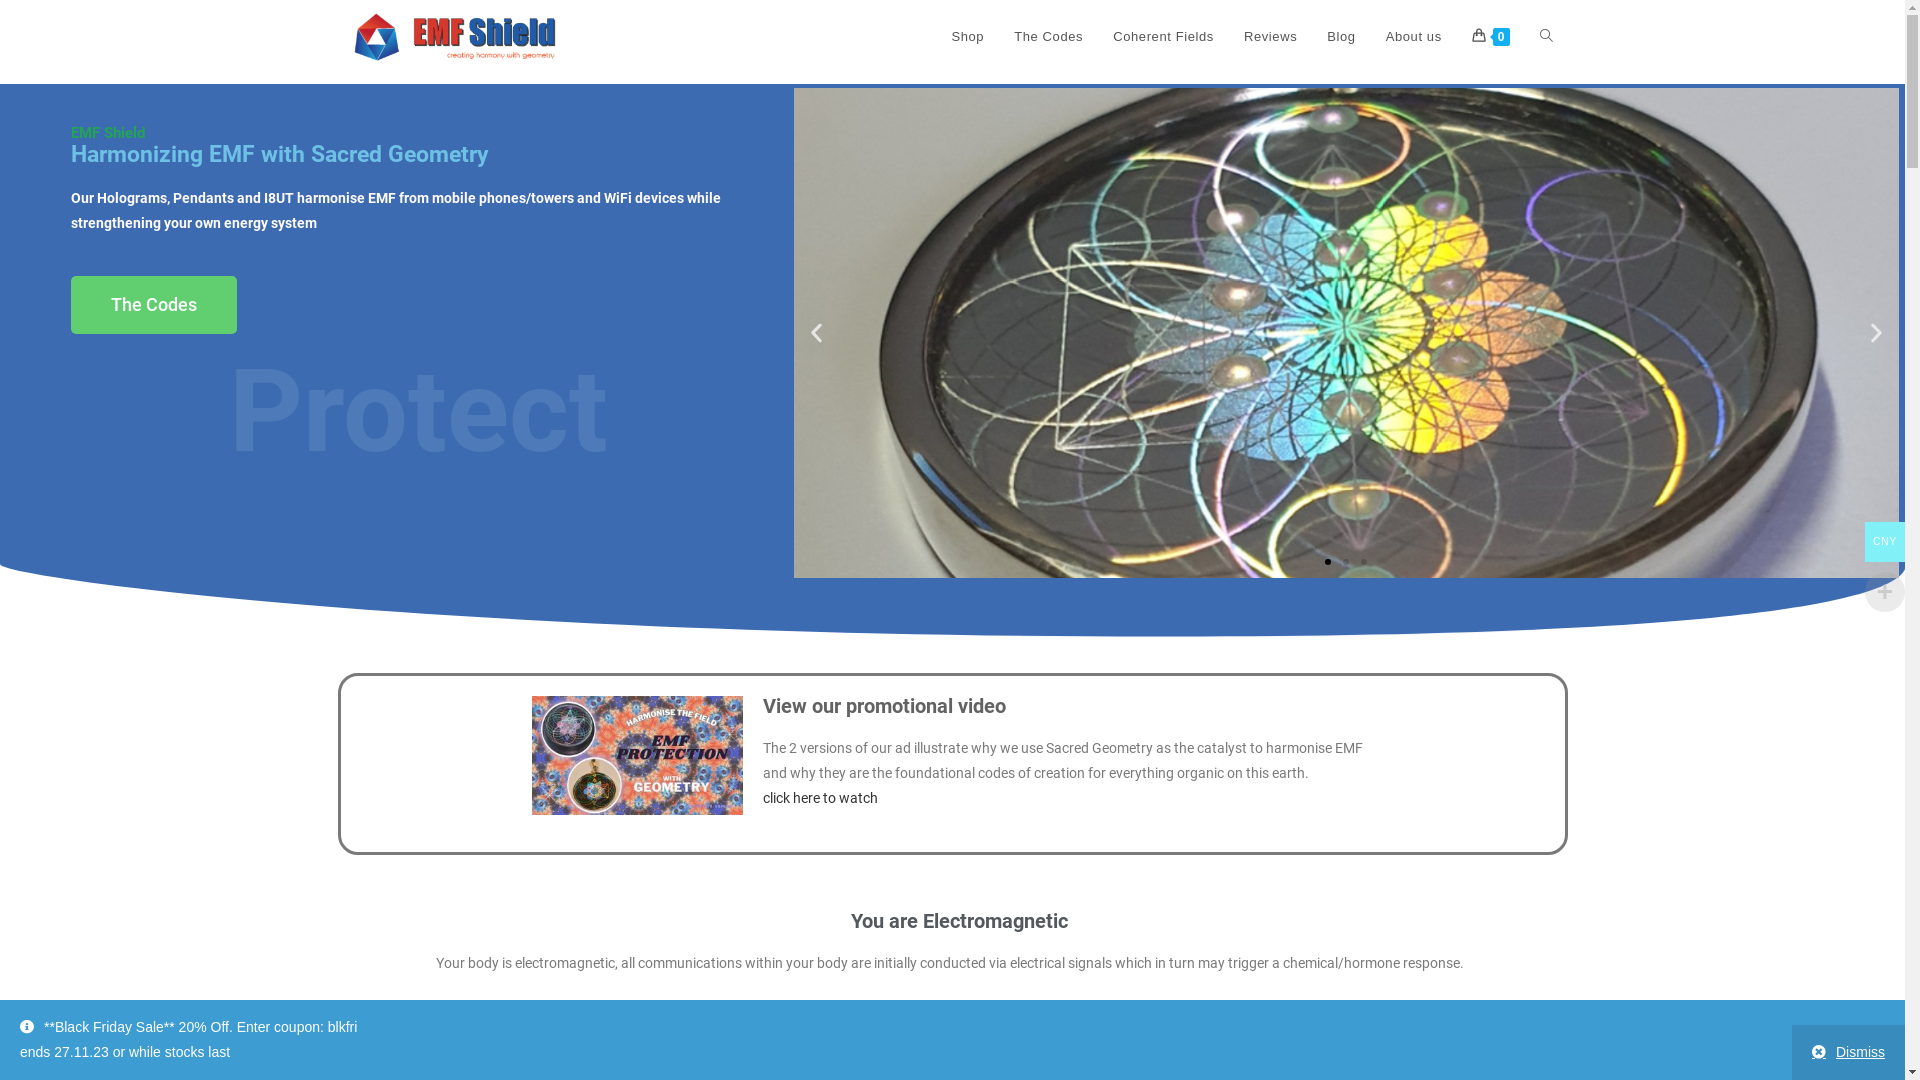 This screenshot has height=1080, width=1920. Describe the element at coordinates (1270, 37) in the screenshot. I see `Reviews` at that location.